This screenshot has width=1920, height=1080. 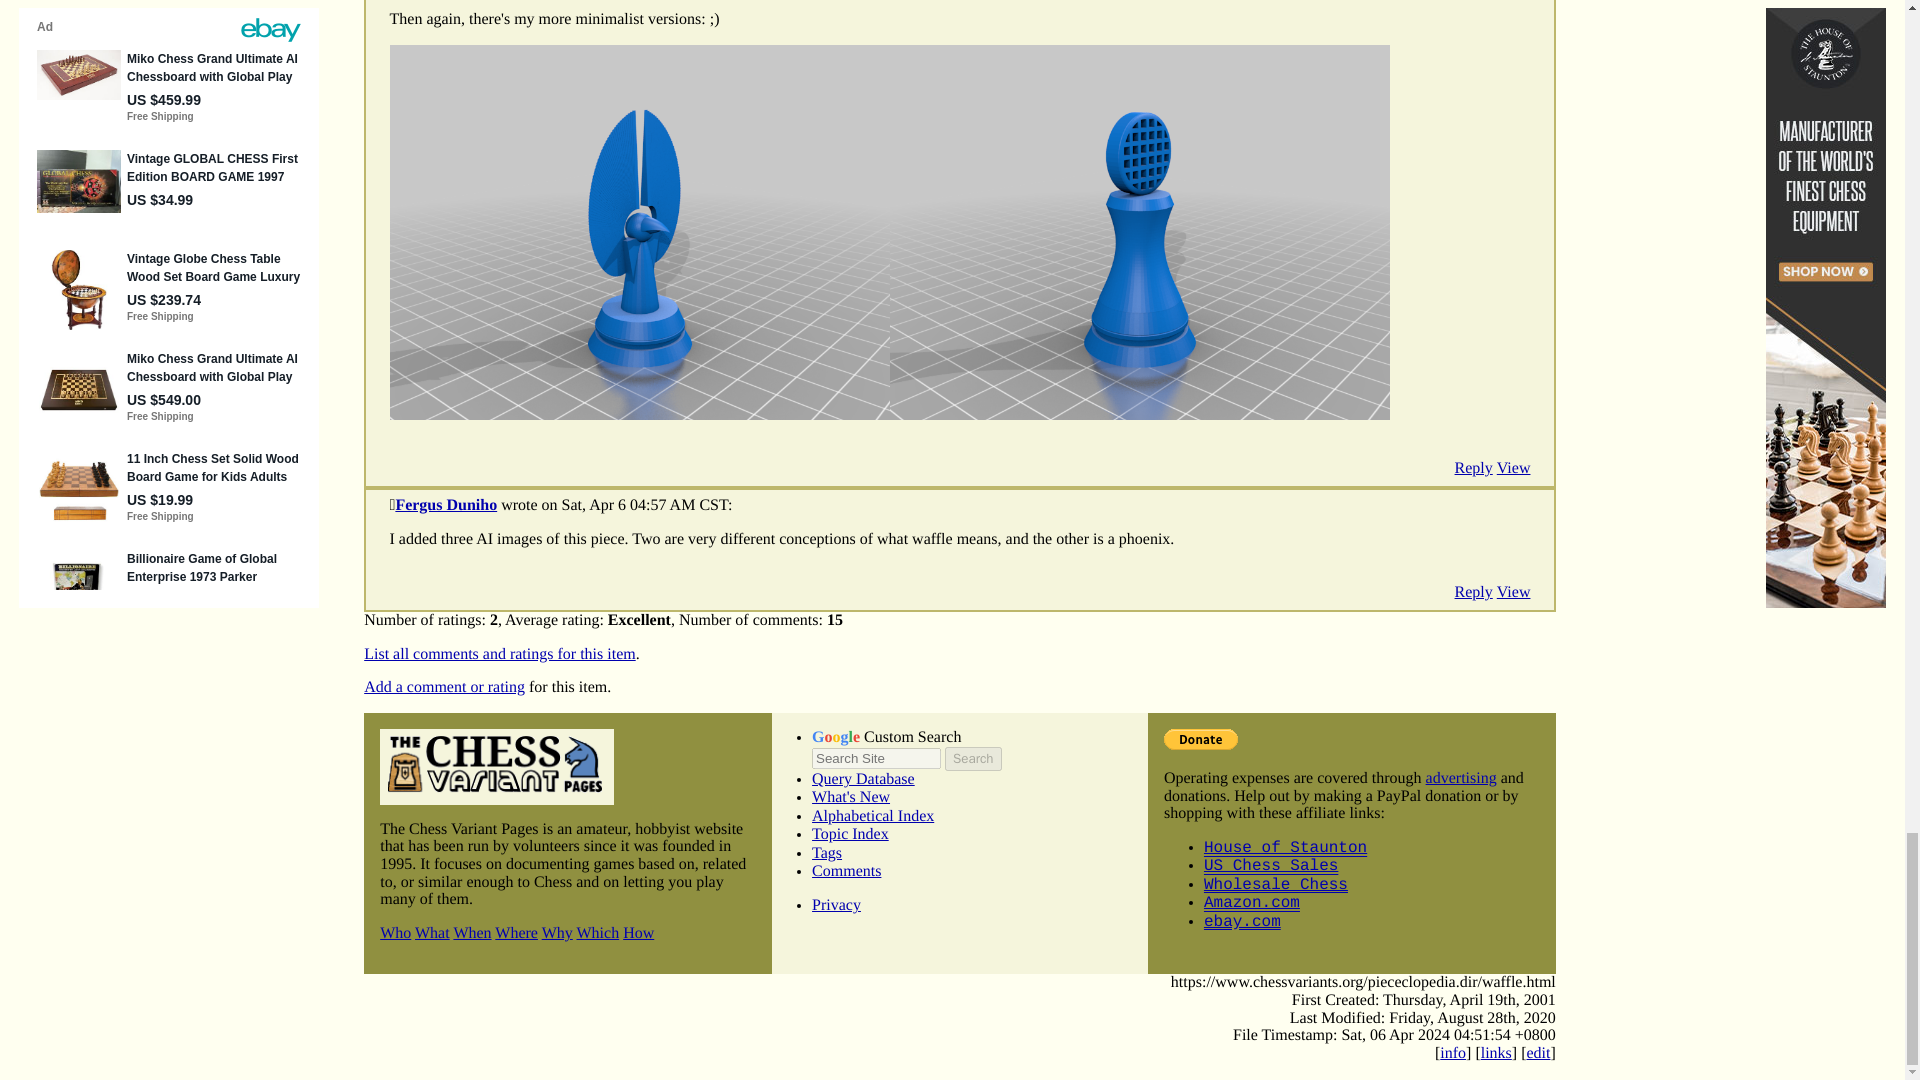 I want to click on PayPal - The safer, easier way to pay online!, so click(x=1200, y=739).